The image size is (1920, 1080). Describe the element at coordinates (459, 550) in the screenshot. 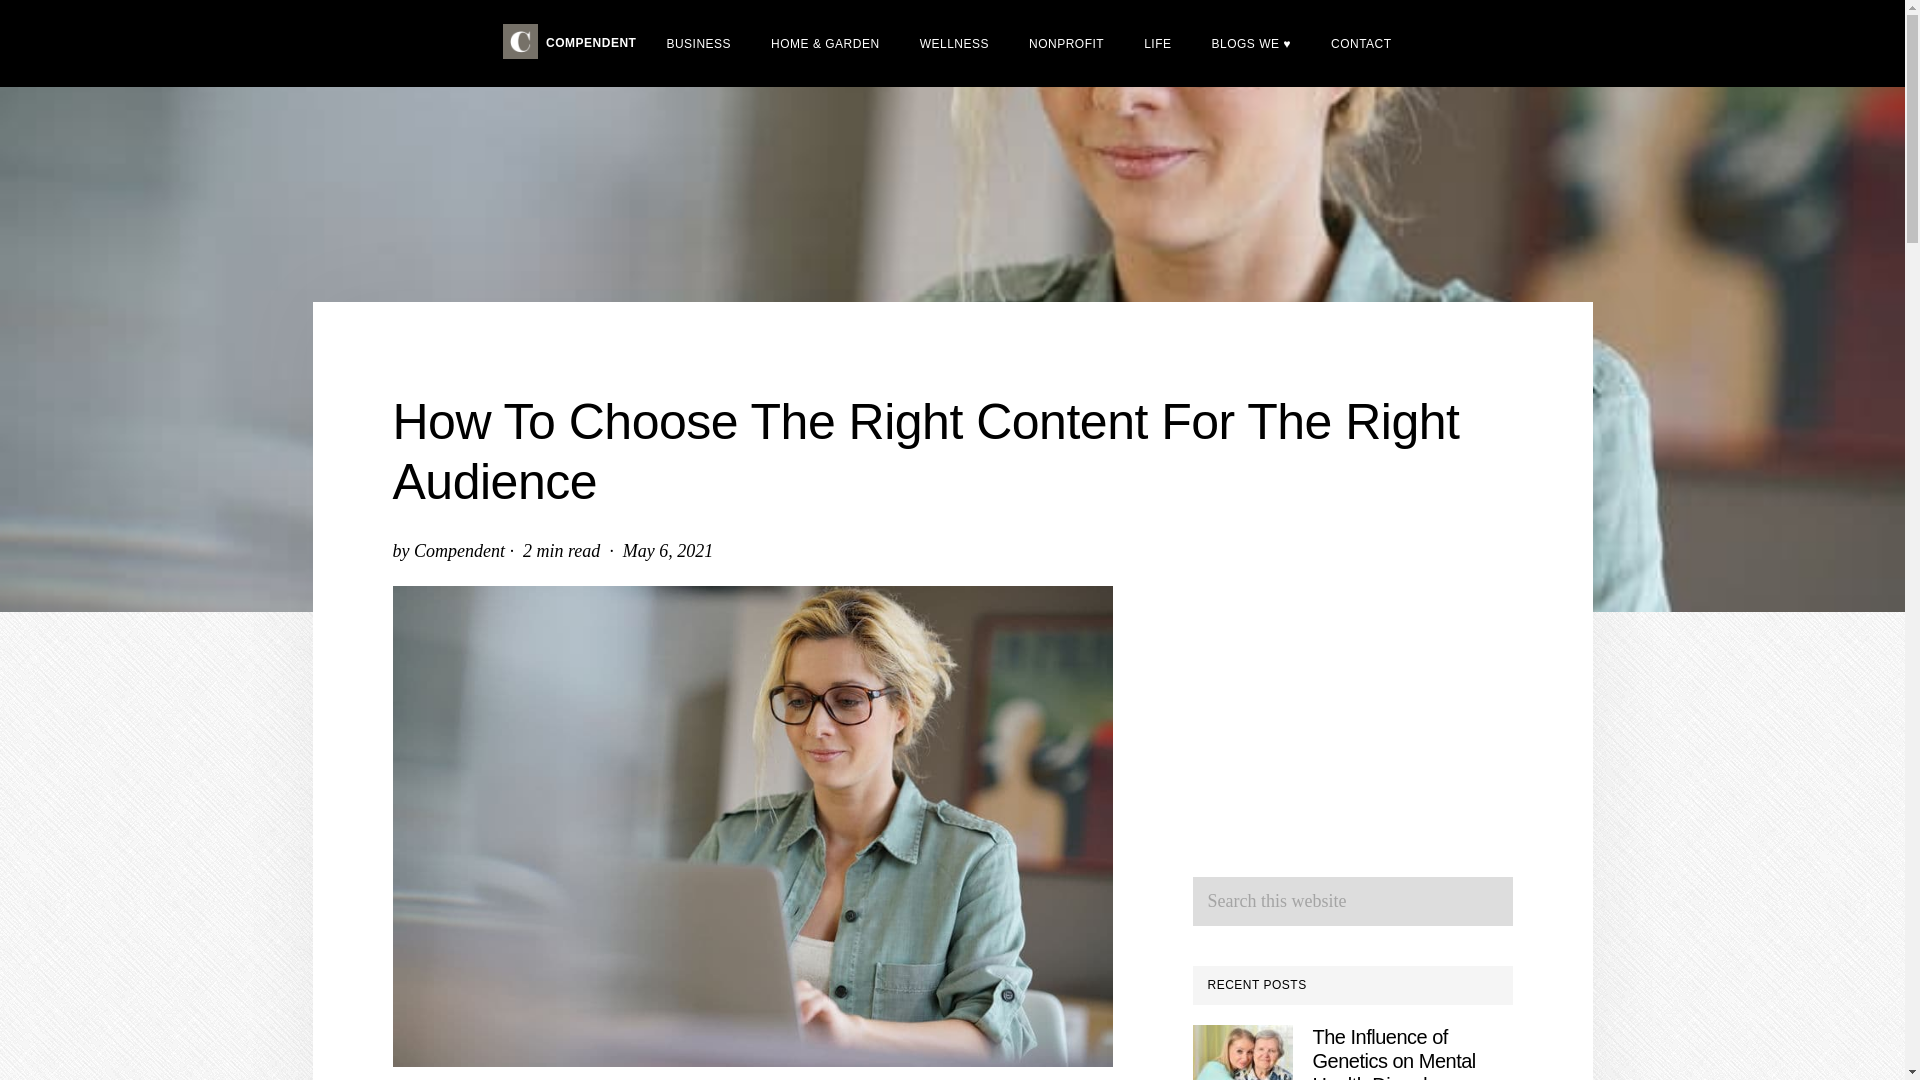

I see `Compendent` at that location.